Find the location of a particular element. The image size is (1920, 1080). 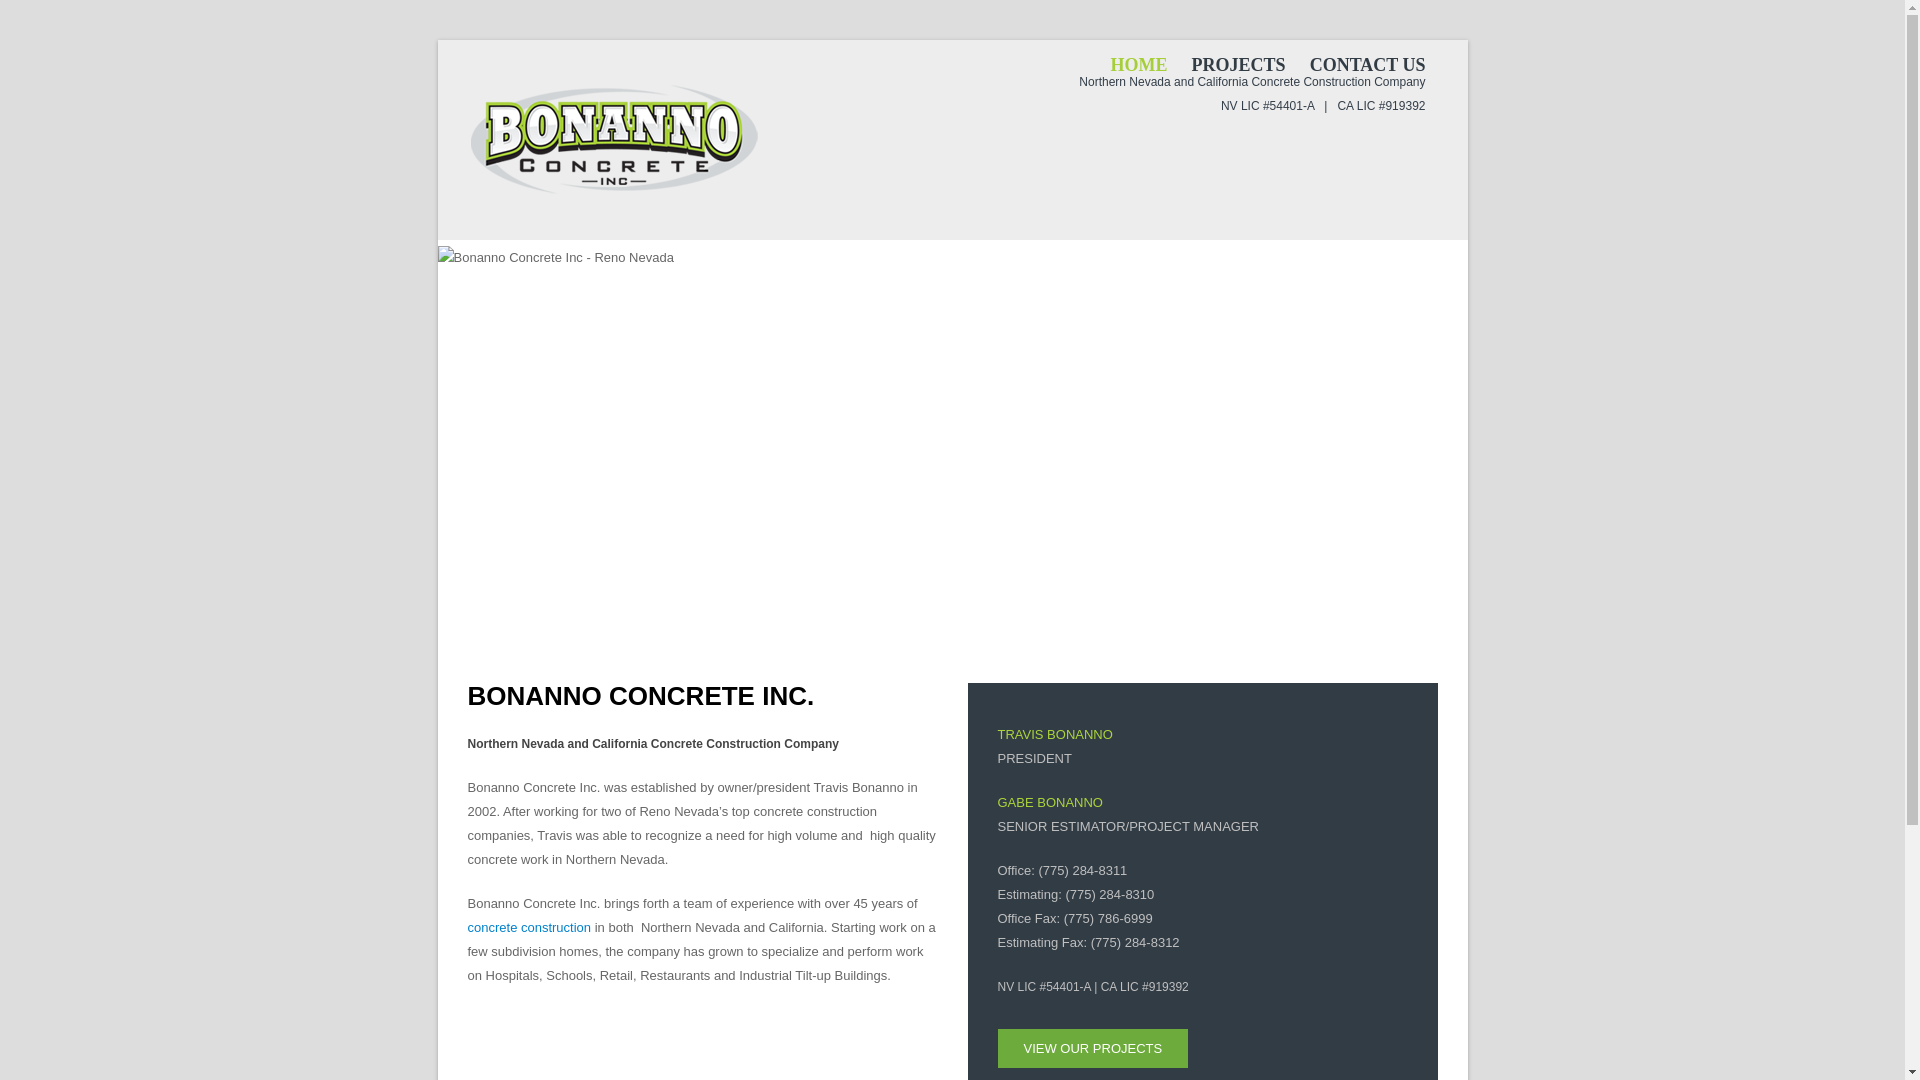

PROJECTS is located at coordinates (1238, 64).